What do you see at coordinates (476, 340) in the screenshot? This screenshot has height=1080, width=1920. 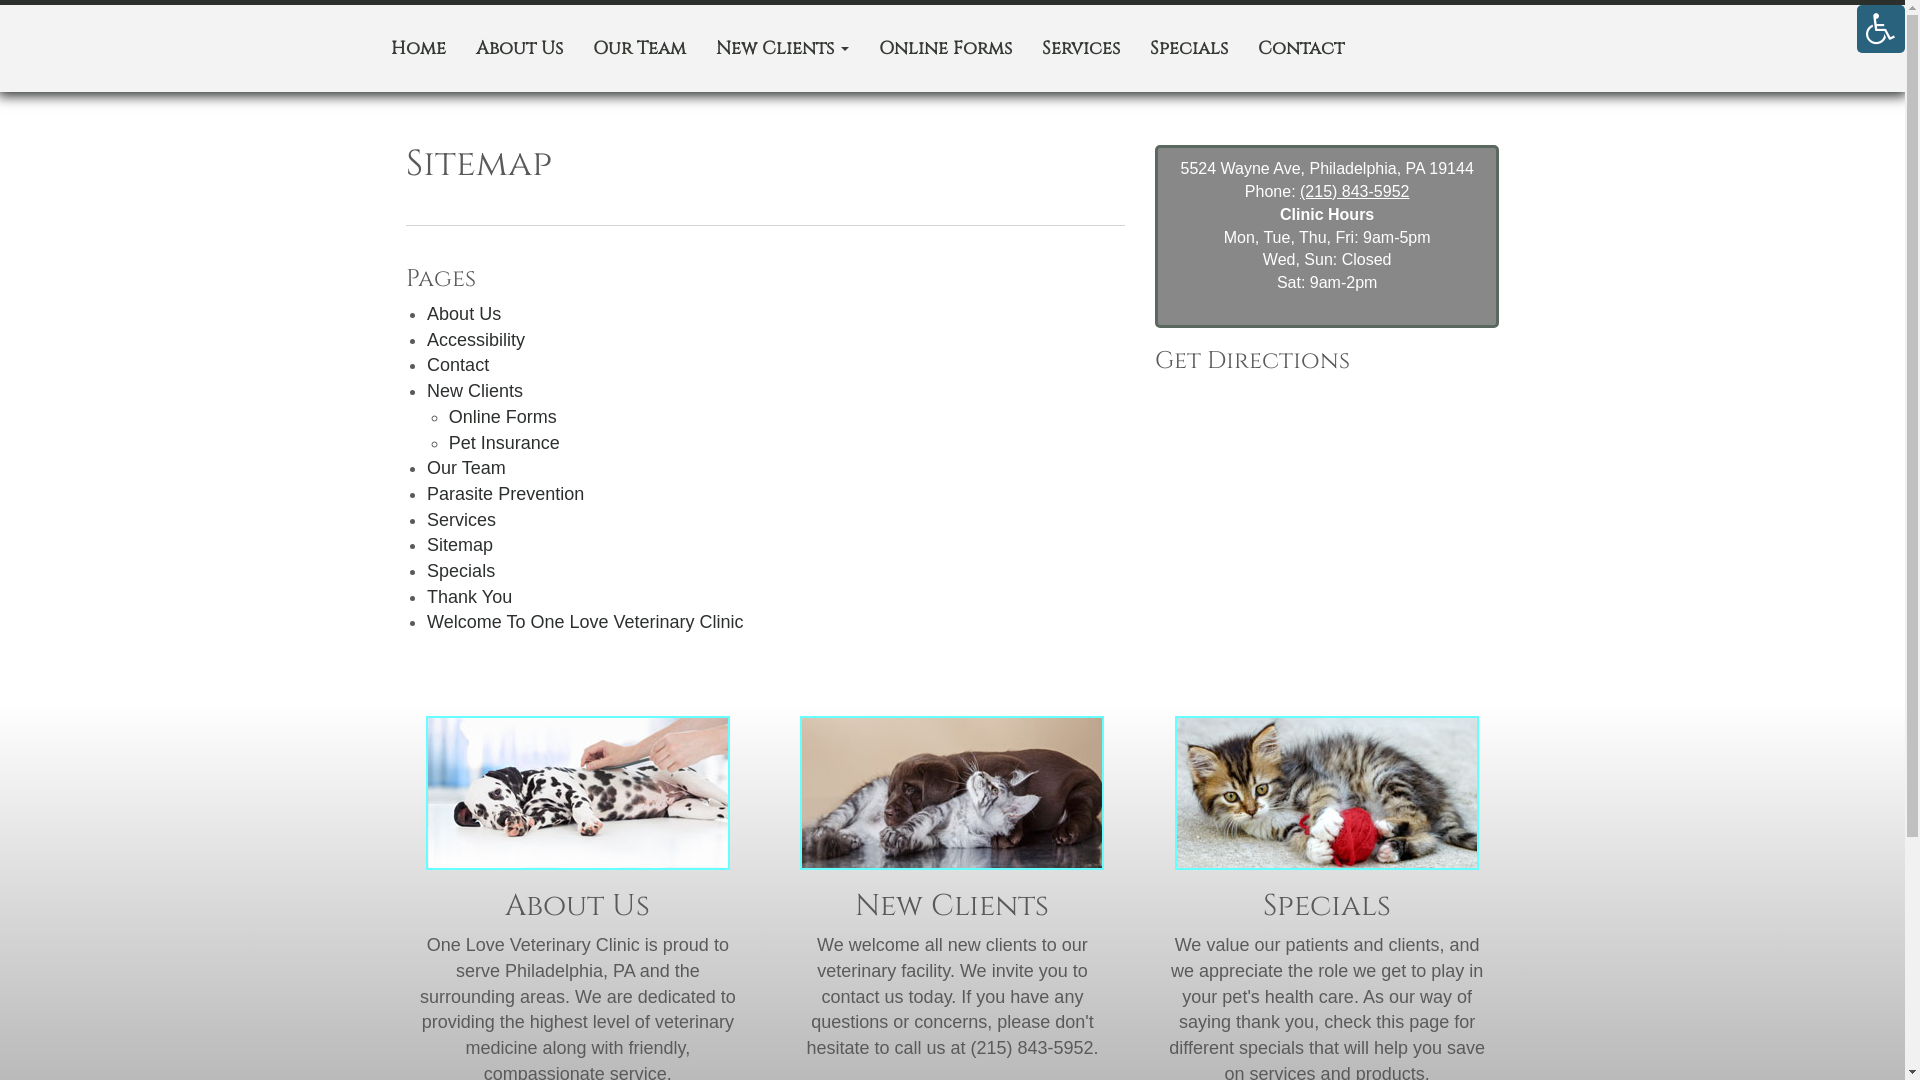 I see `Accessibility` at bounding box center [476, 340].